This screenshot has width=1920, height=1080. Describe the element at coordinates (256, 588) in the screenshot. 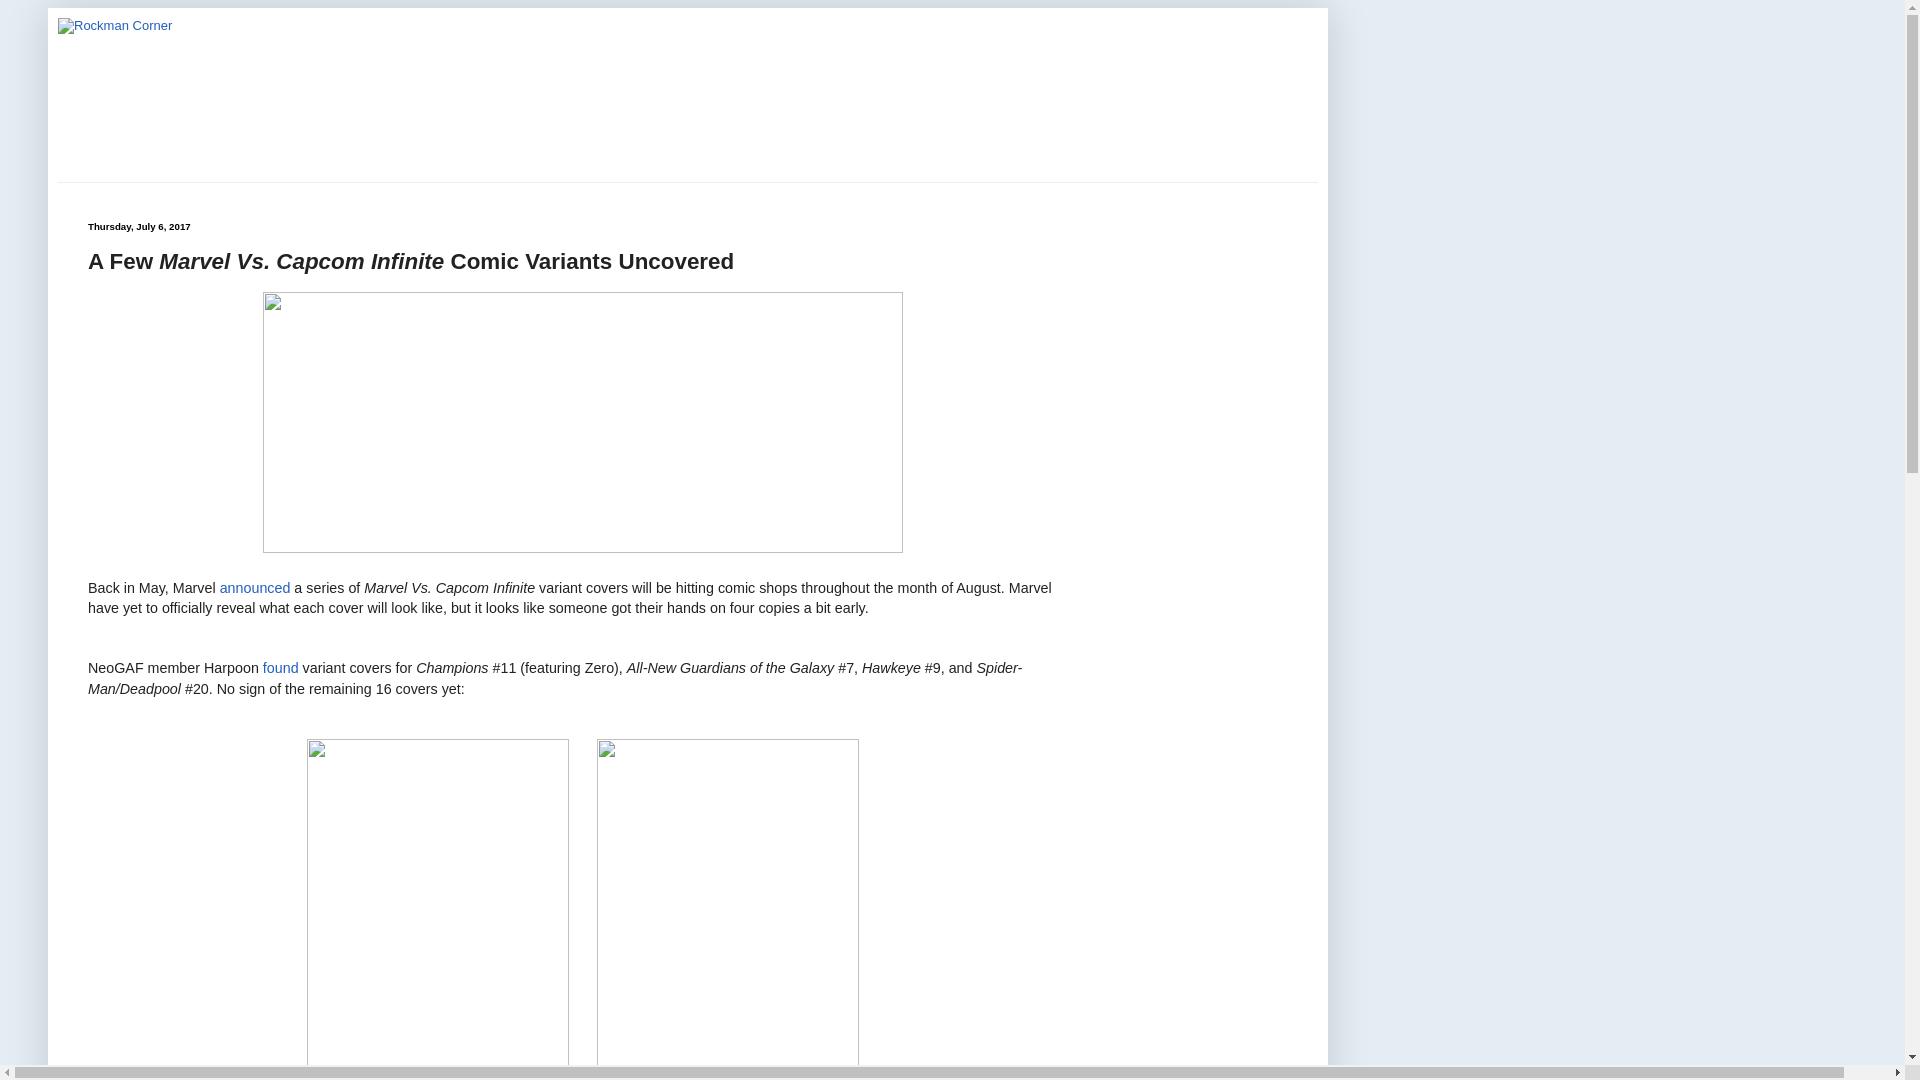

I see `announced` at that location.